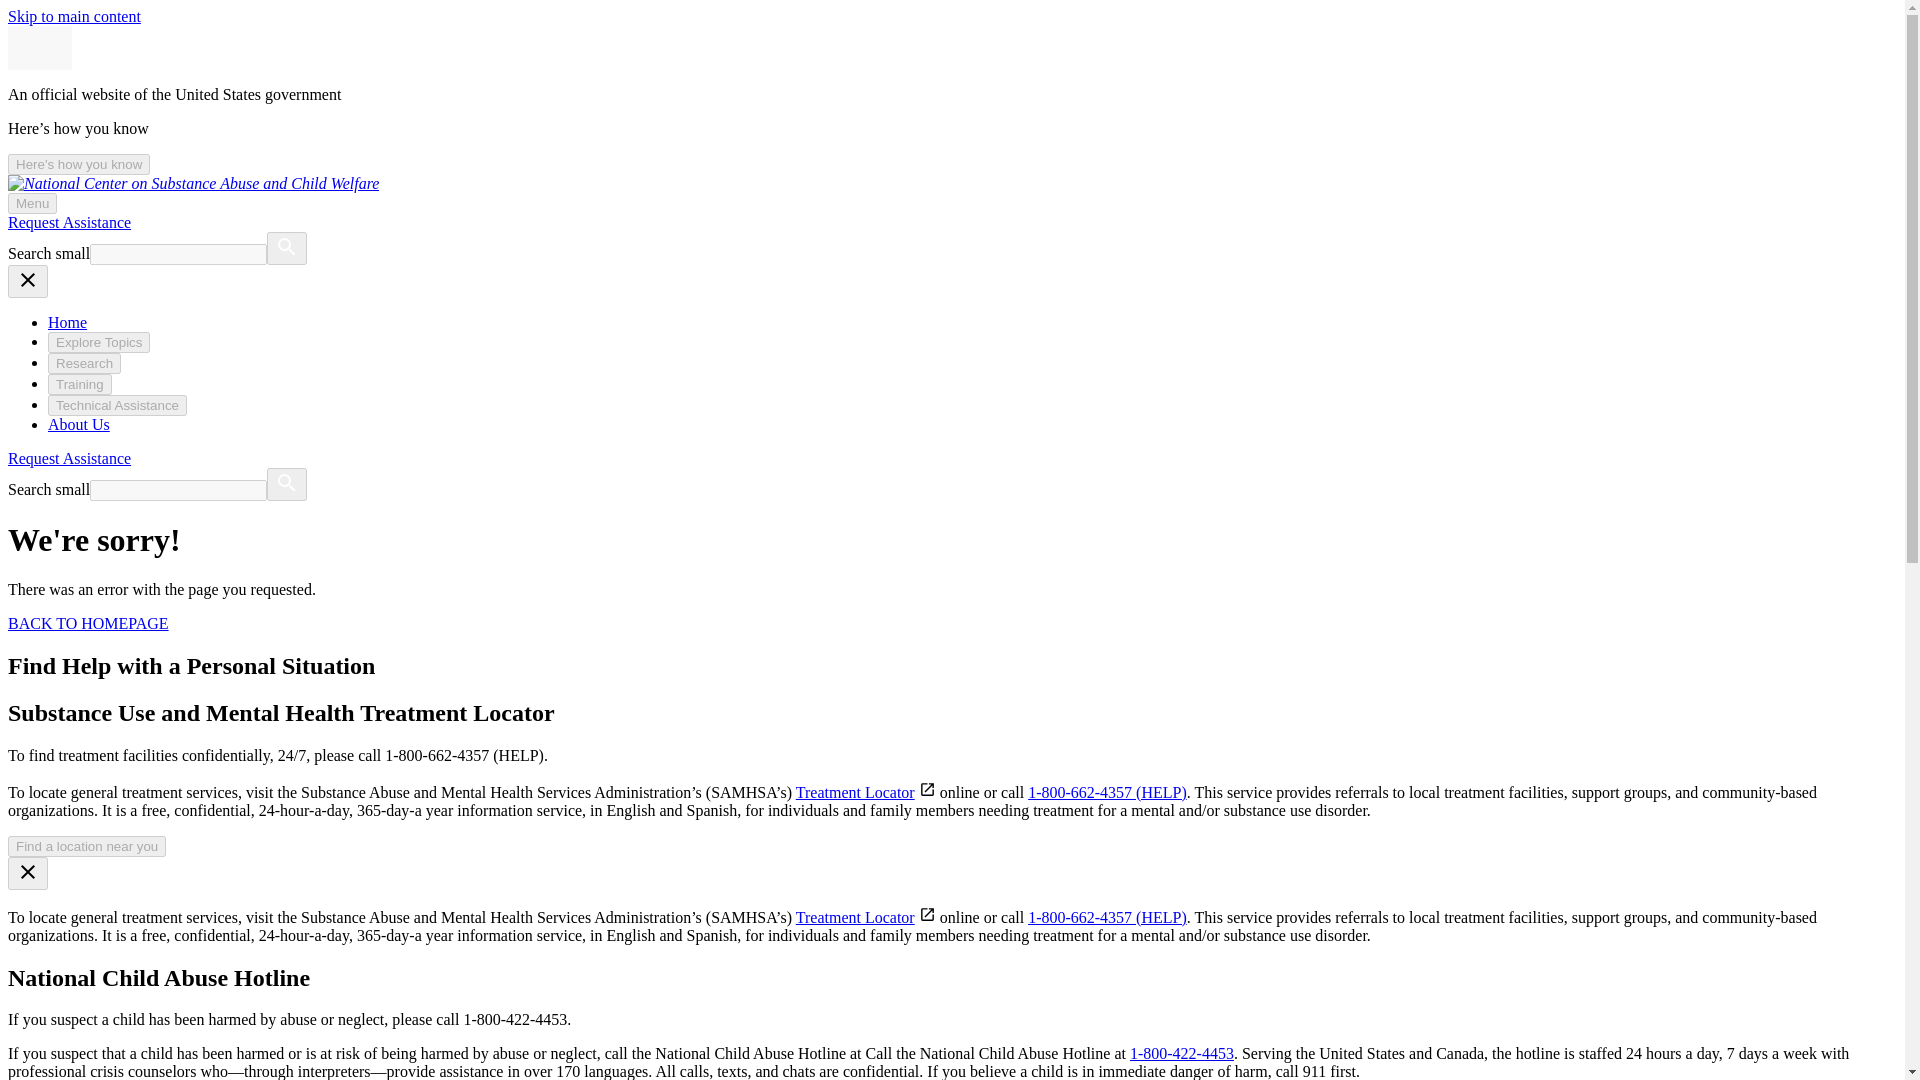 The image size is (1920, 1080). I want to click on Skip to main content, so click(74, 16).